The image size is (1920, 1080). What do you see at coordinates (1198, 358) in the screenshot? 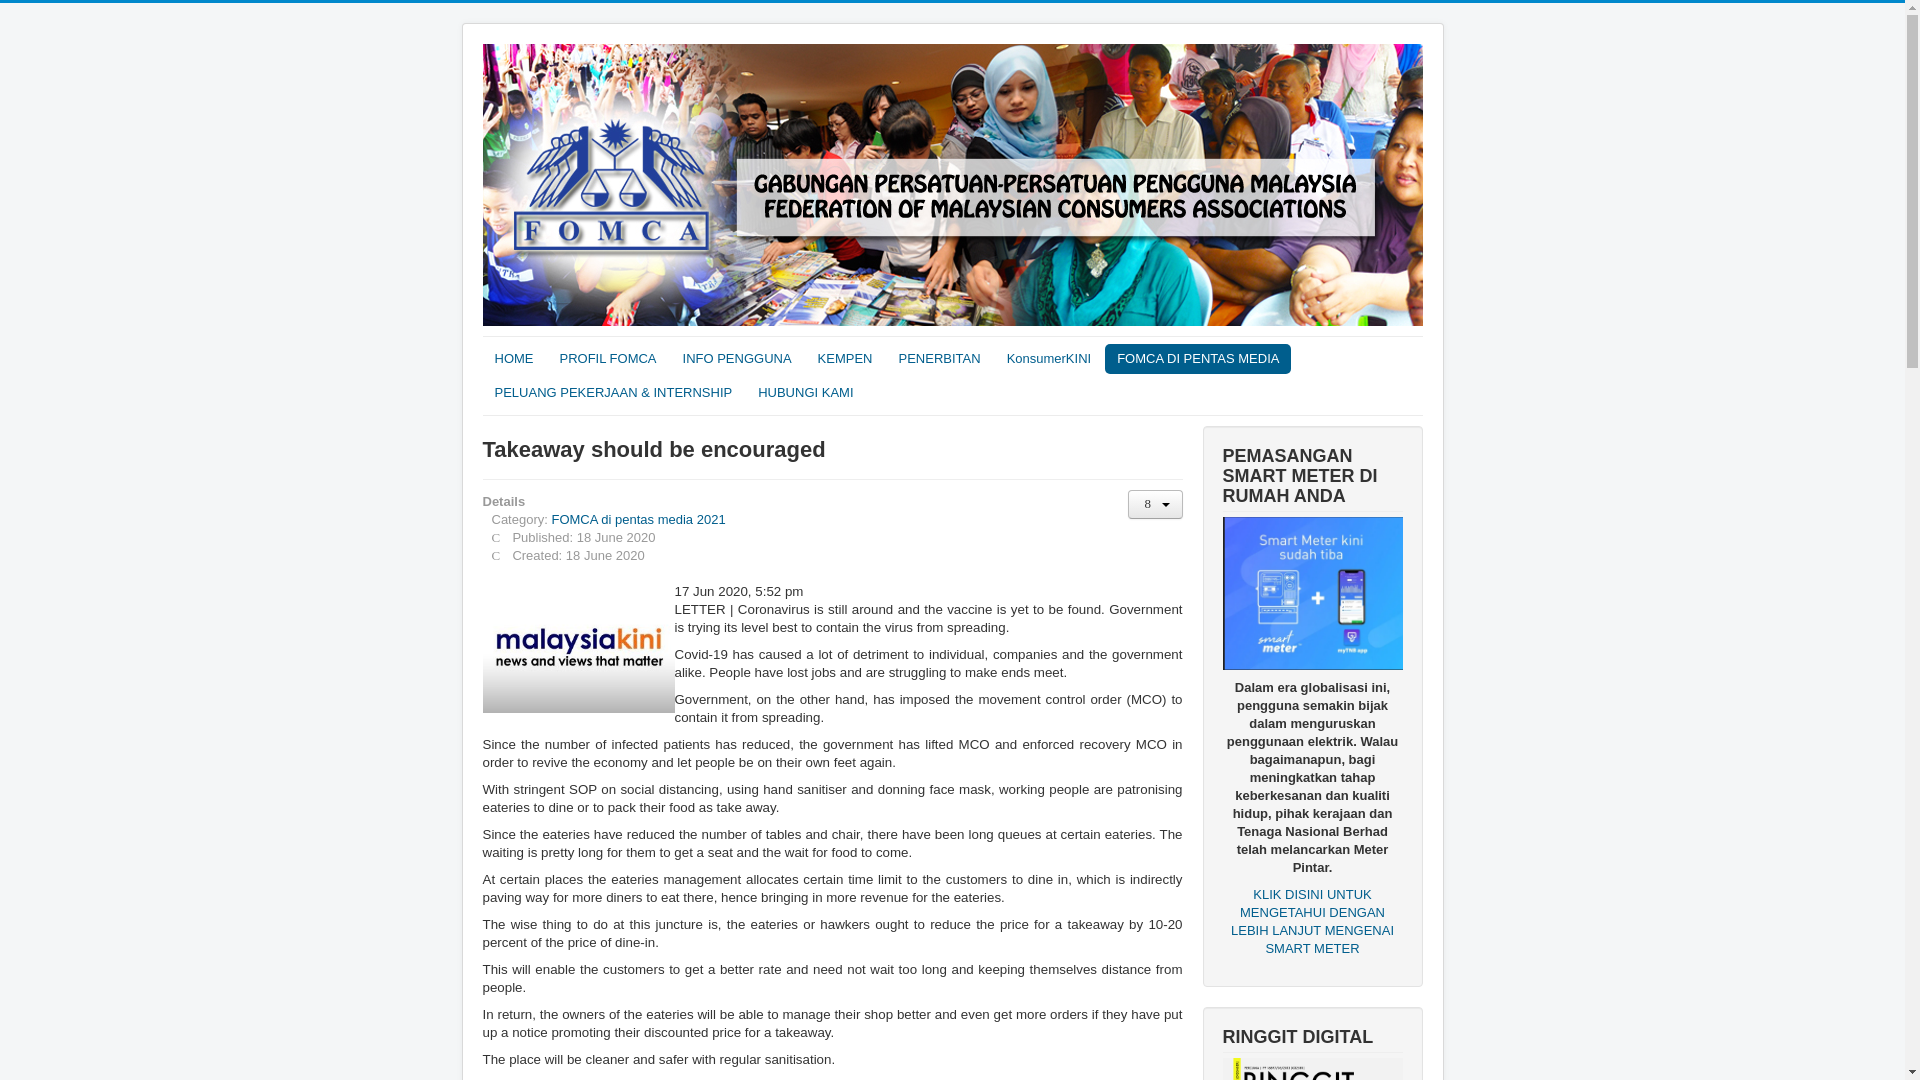
I see `FOMCA DI PENTAS MEDIA` at bounding box center [1198, 358].